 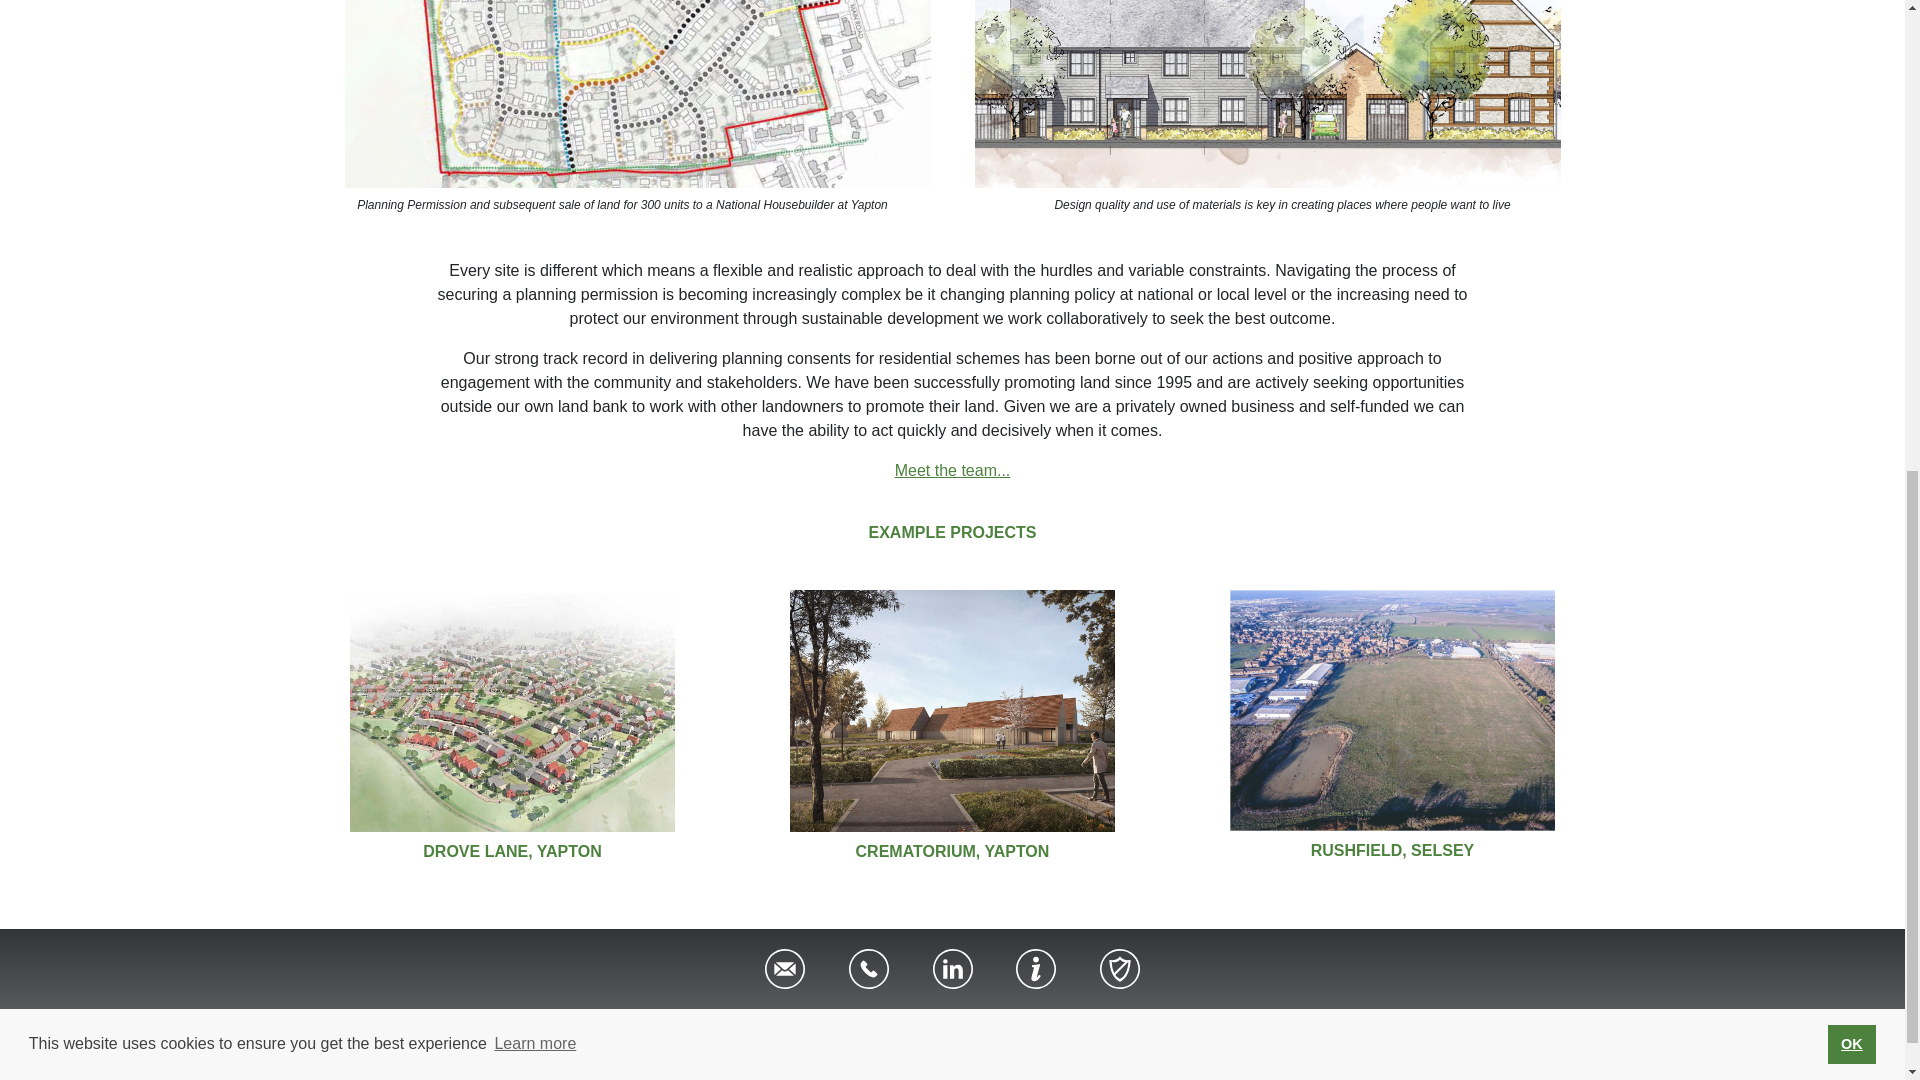 I want to click on Projects, so click(x=1045, y=1036).